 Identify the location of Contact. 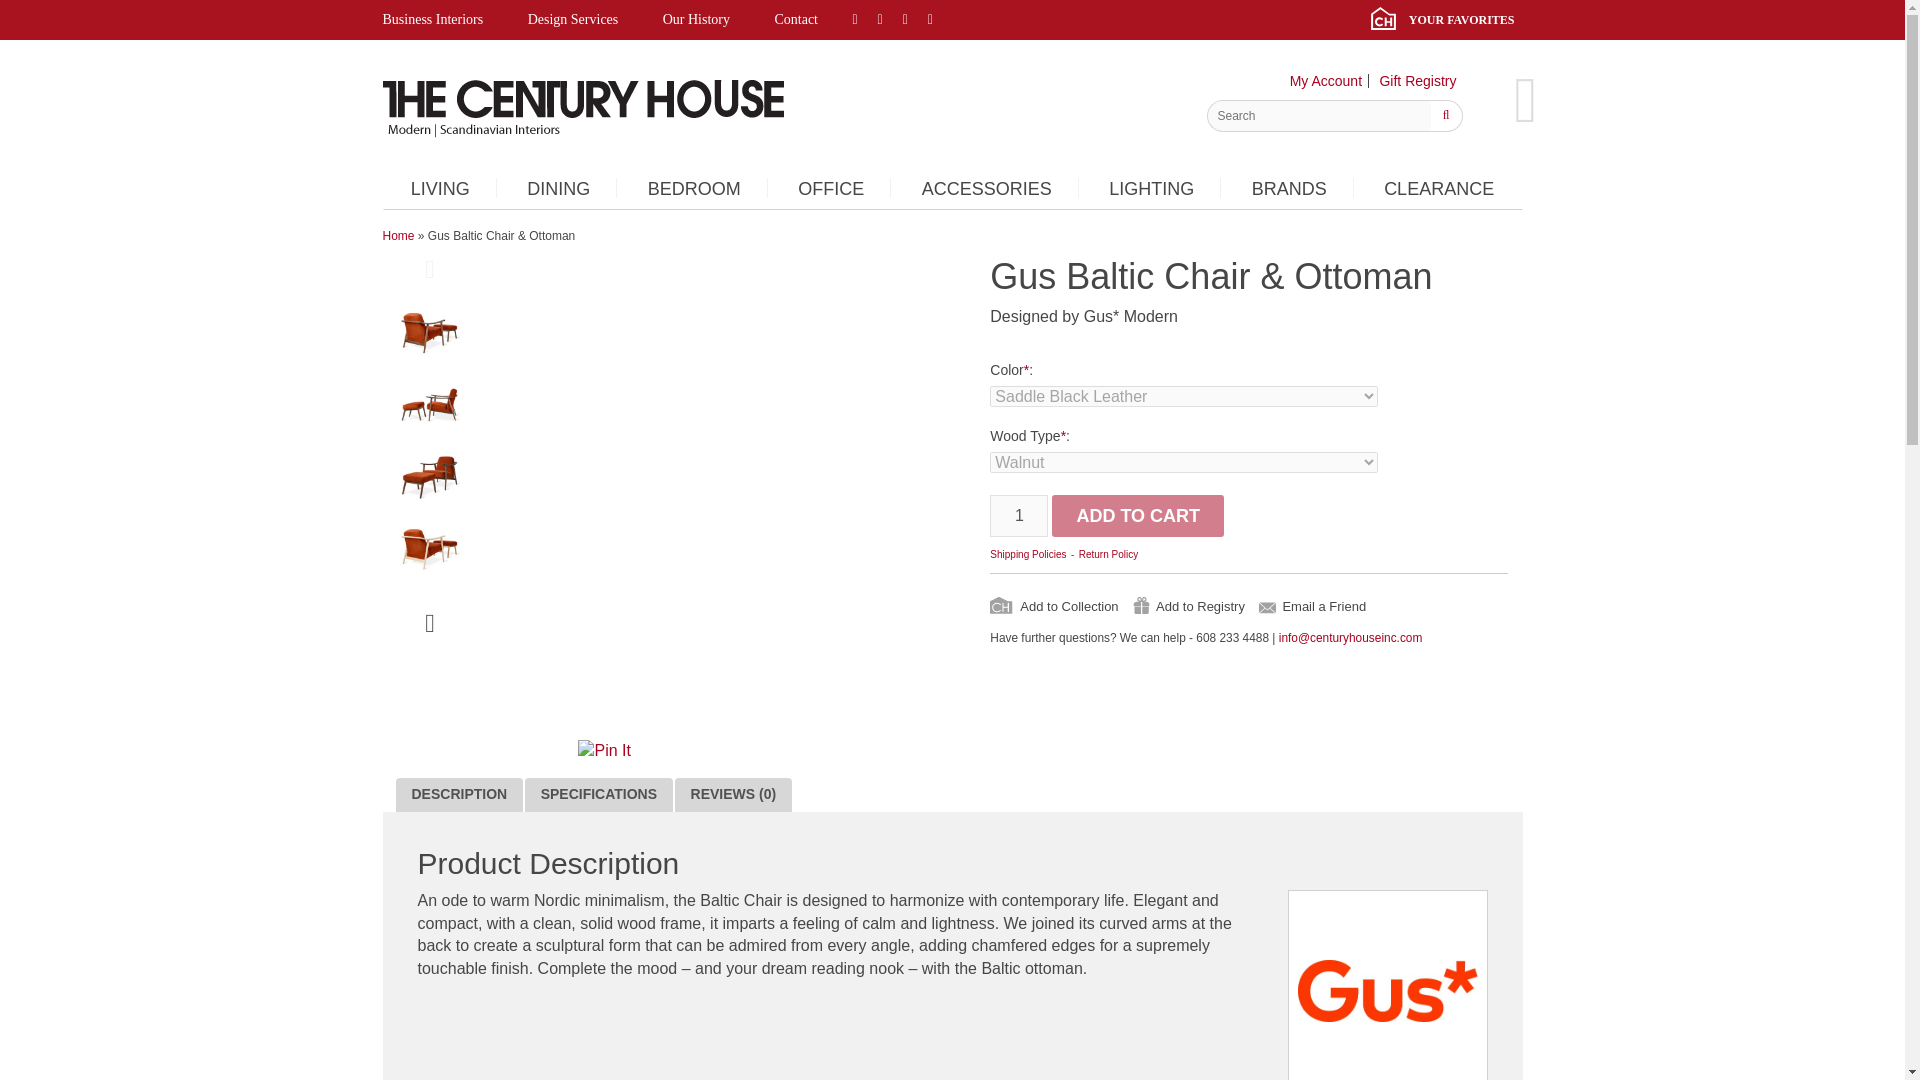
(796, 20).